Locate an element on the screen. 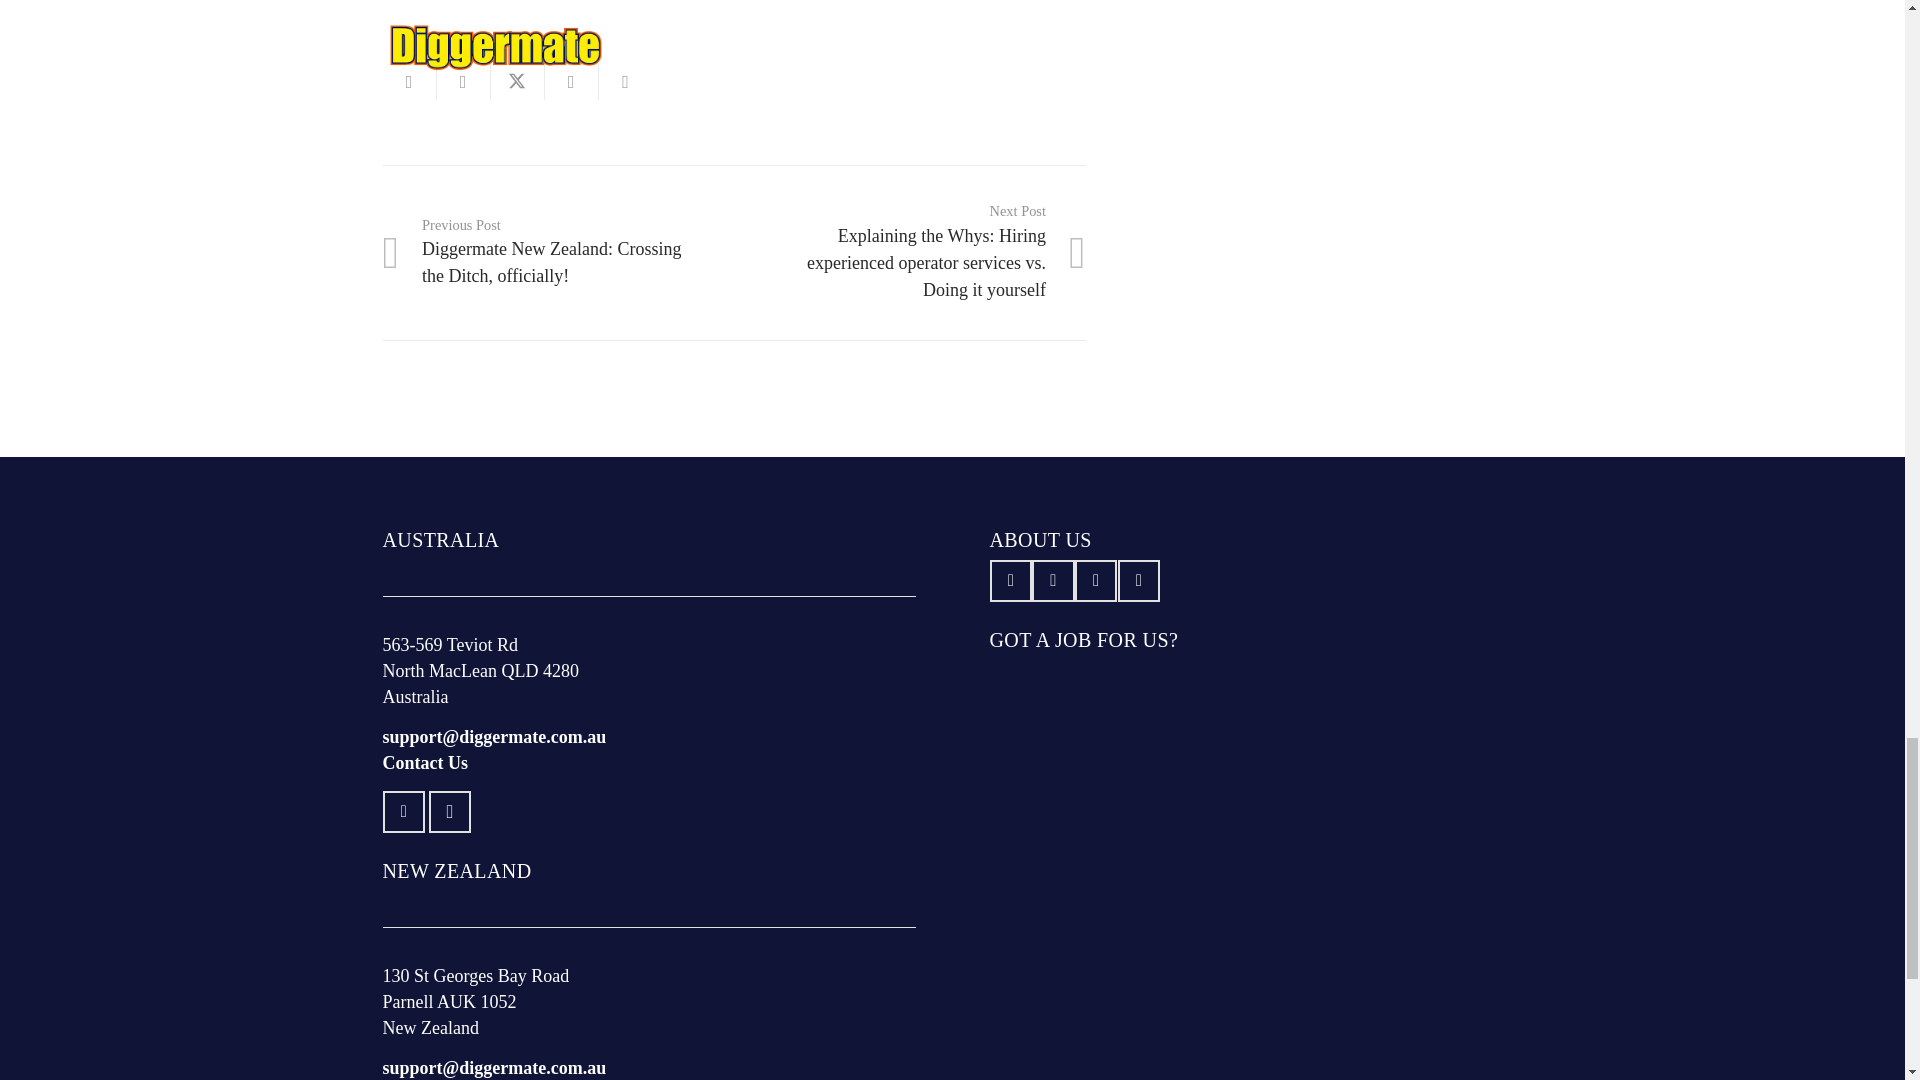 Image resolution: width=1920 pixels, height=1080 pixels. Share this is located at coordinates (462, 82).